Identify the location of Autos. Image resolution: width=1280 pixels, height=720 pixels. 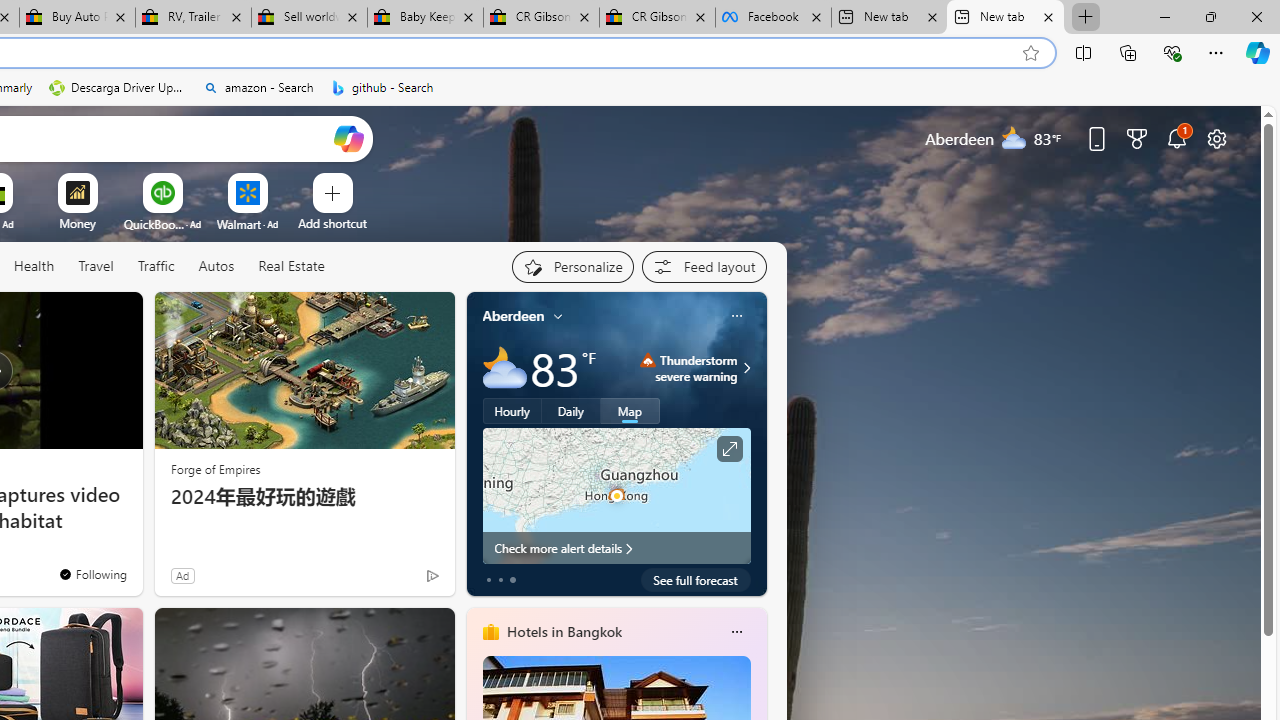
(216, 266).